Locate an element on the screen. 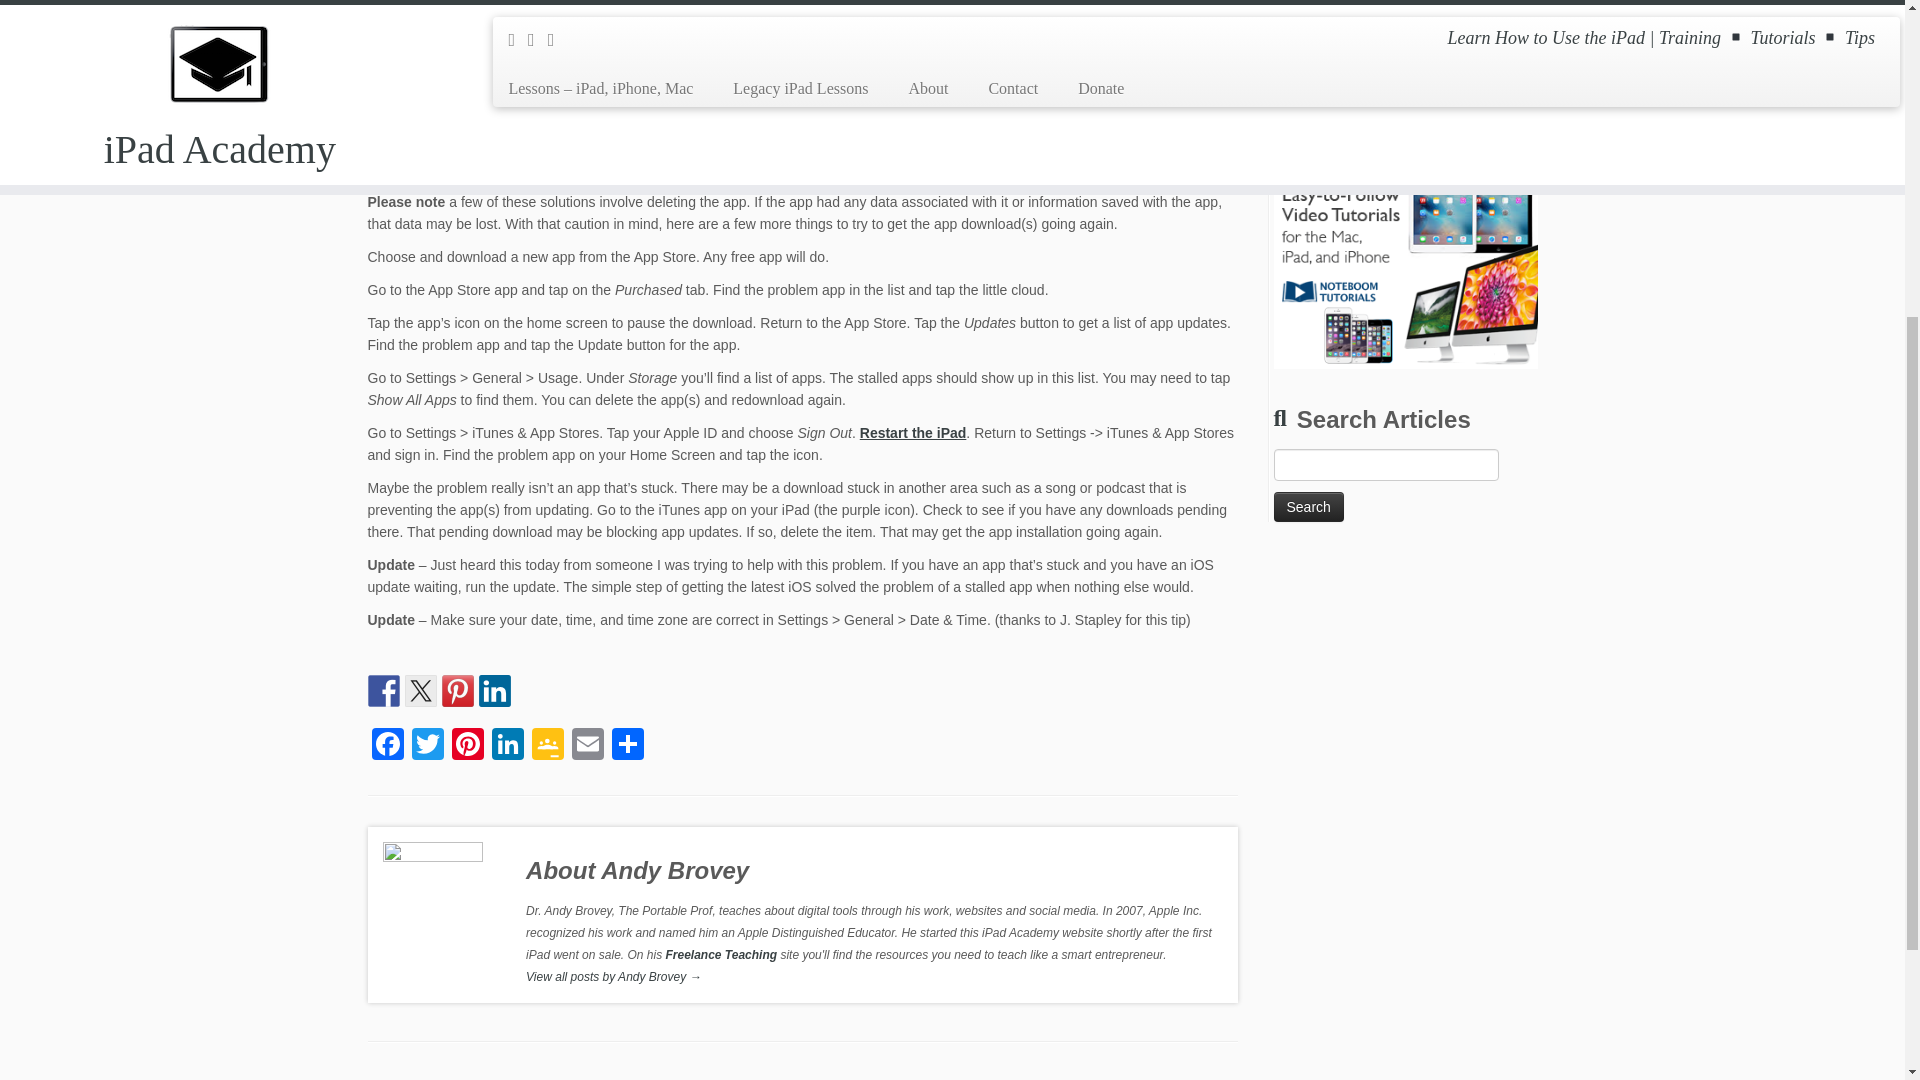 This screenshot has width=1920, height=1080. Freelance Teaching is located at coordinates (724, 955).